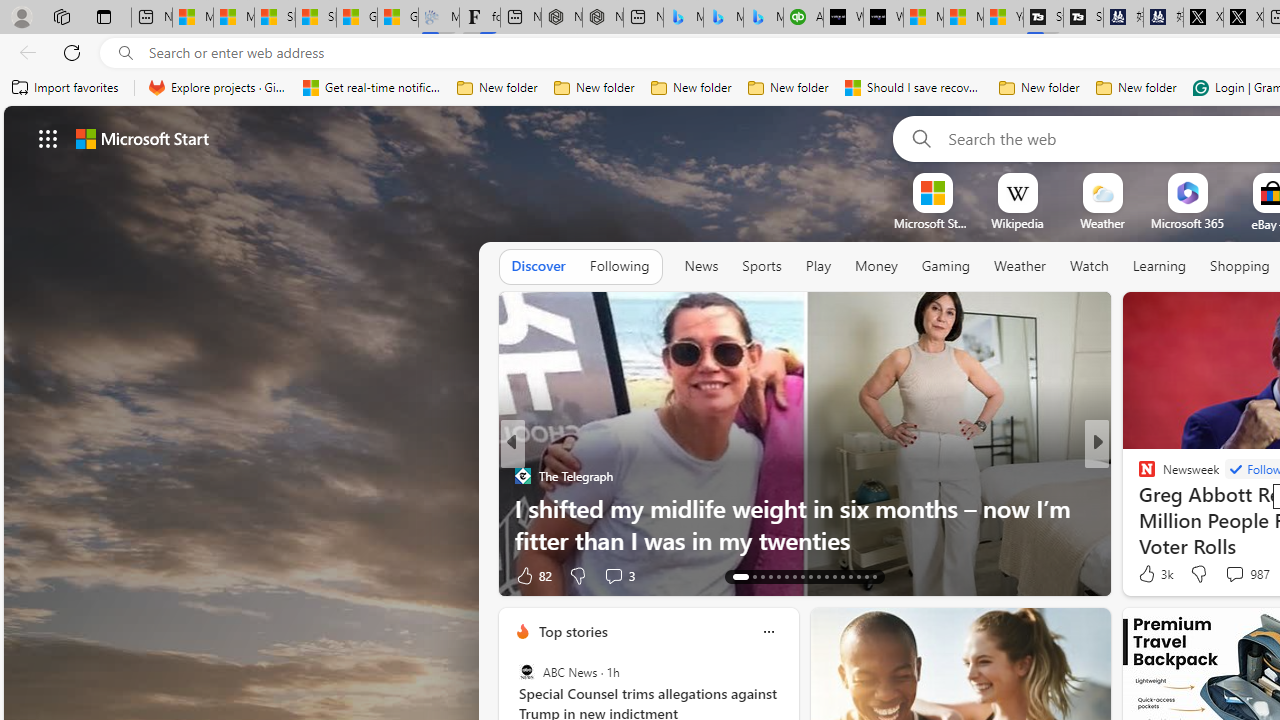 This screenshot has width=1280, height=720. Describe the element at coordinates (770, 576) in the screenshot. I see `AutomationID: tab-16` at that location.